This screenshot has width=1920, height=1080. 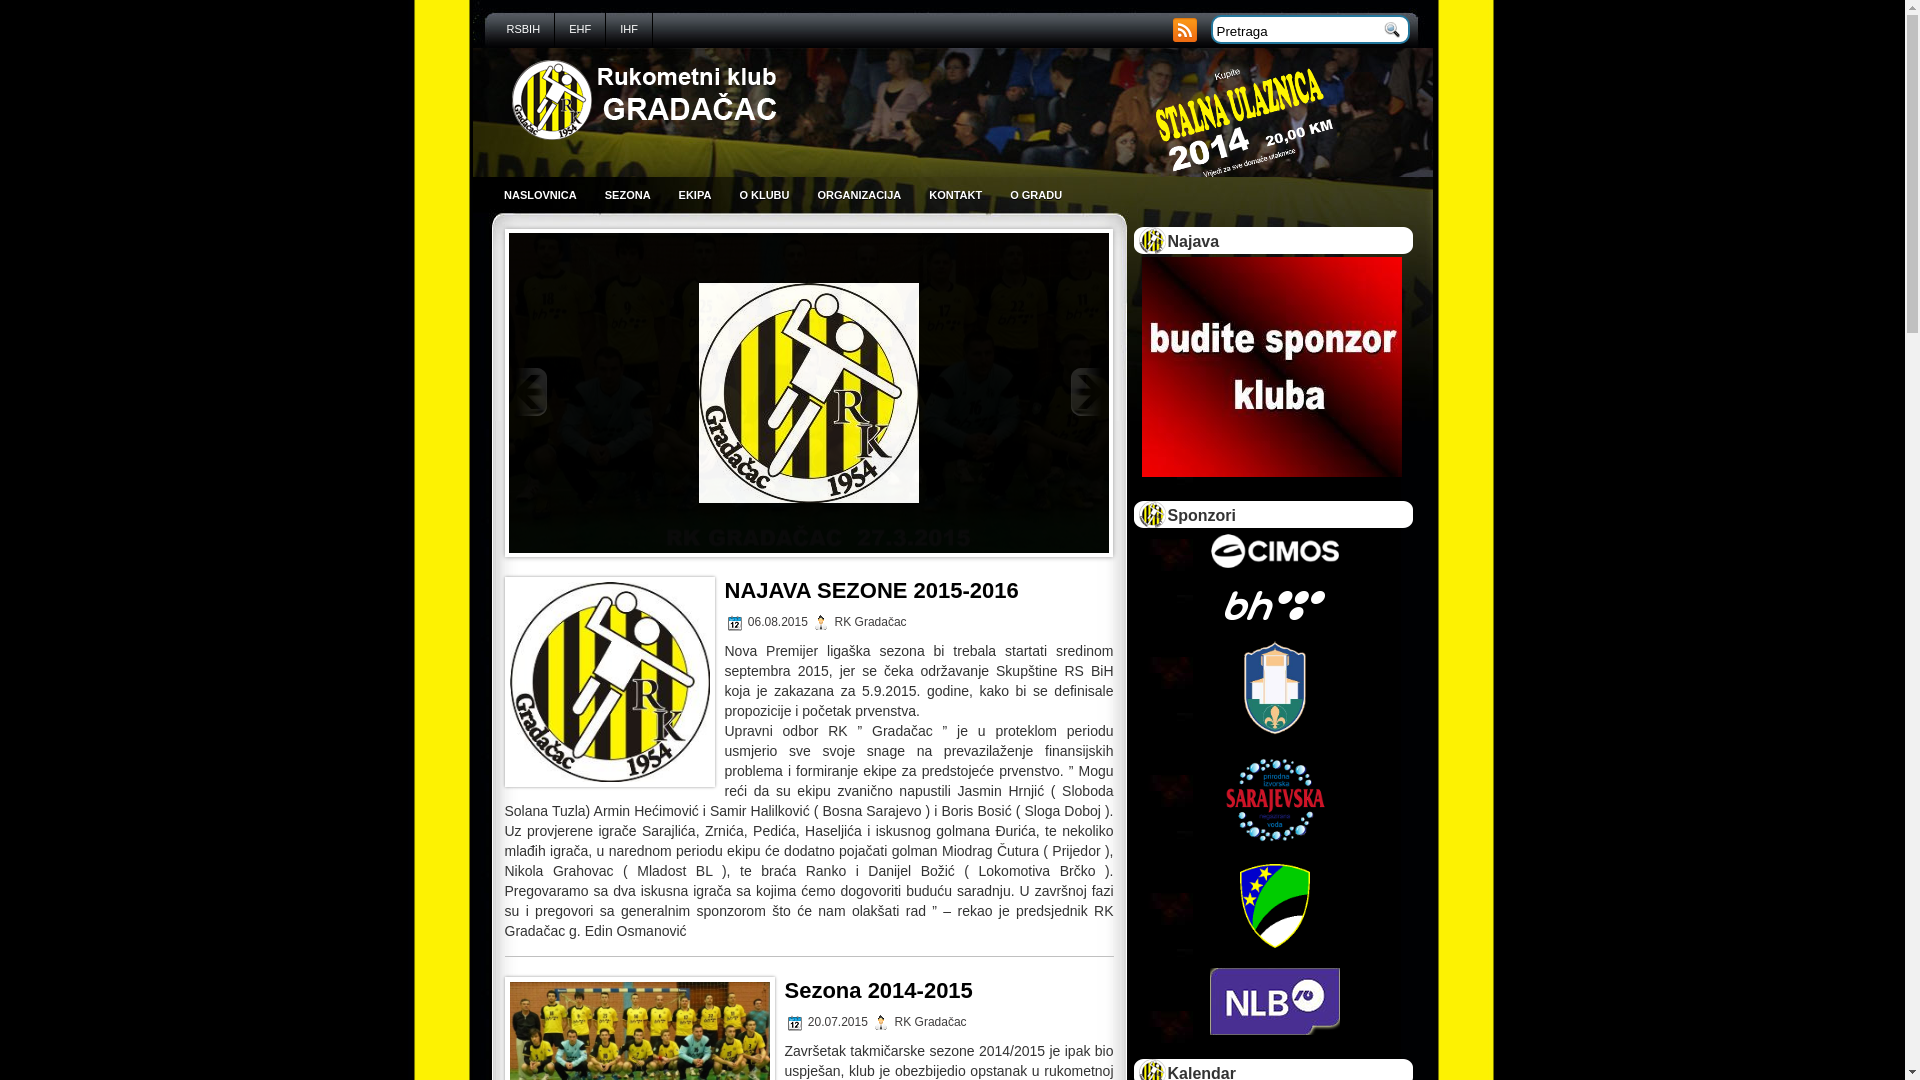 What do you see at coordinates (764, 196) in the screenshot?
I see `O KLUBU` at bounding box center [764, 196].